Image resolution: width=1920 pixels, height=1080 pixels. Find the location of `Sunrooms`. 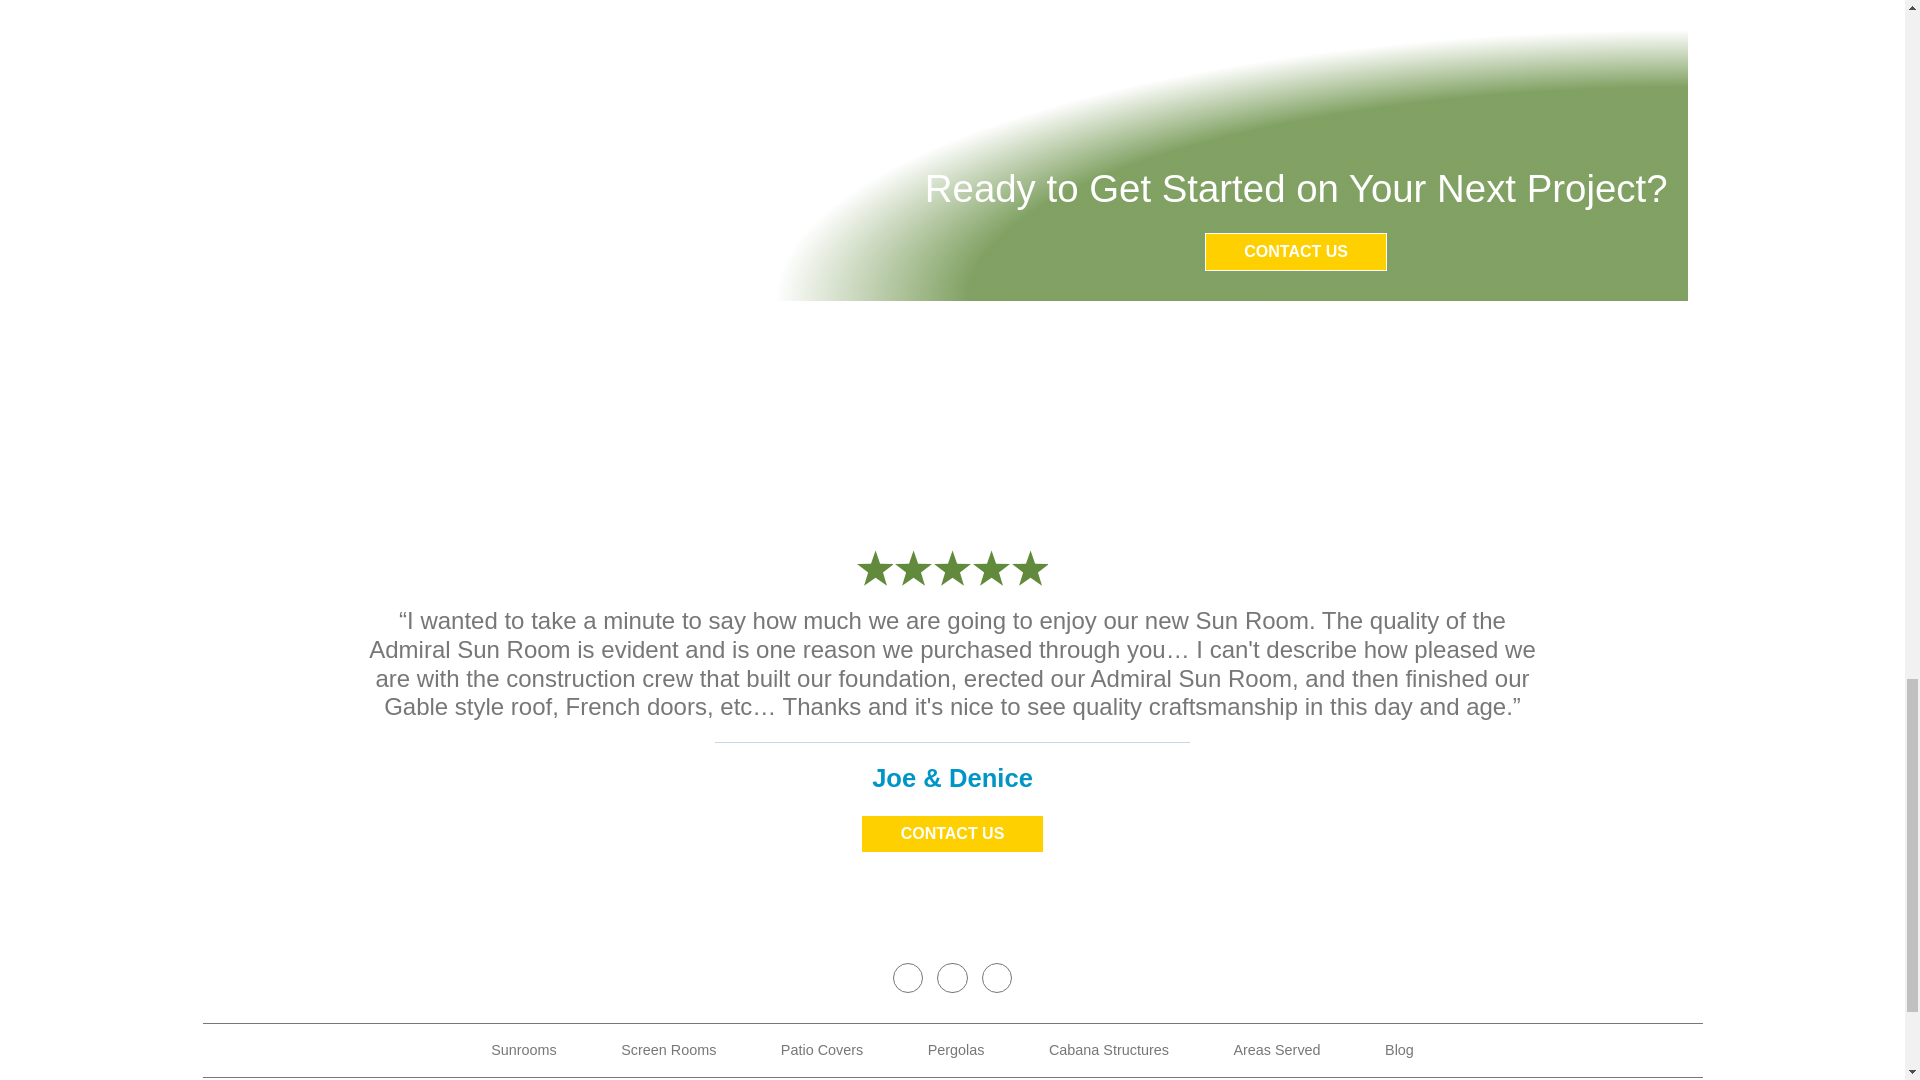

Sunrooms is located at coordinates (524, 1050).